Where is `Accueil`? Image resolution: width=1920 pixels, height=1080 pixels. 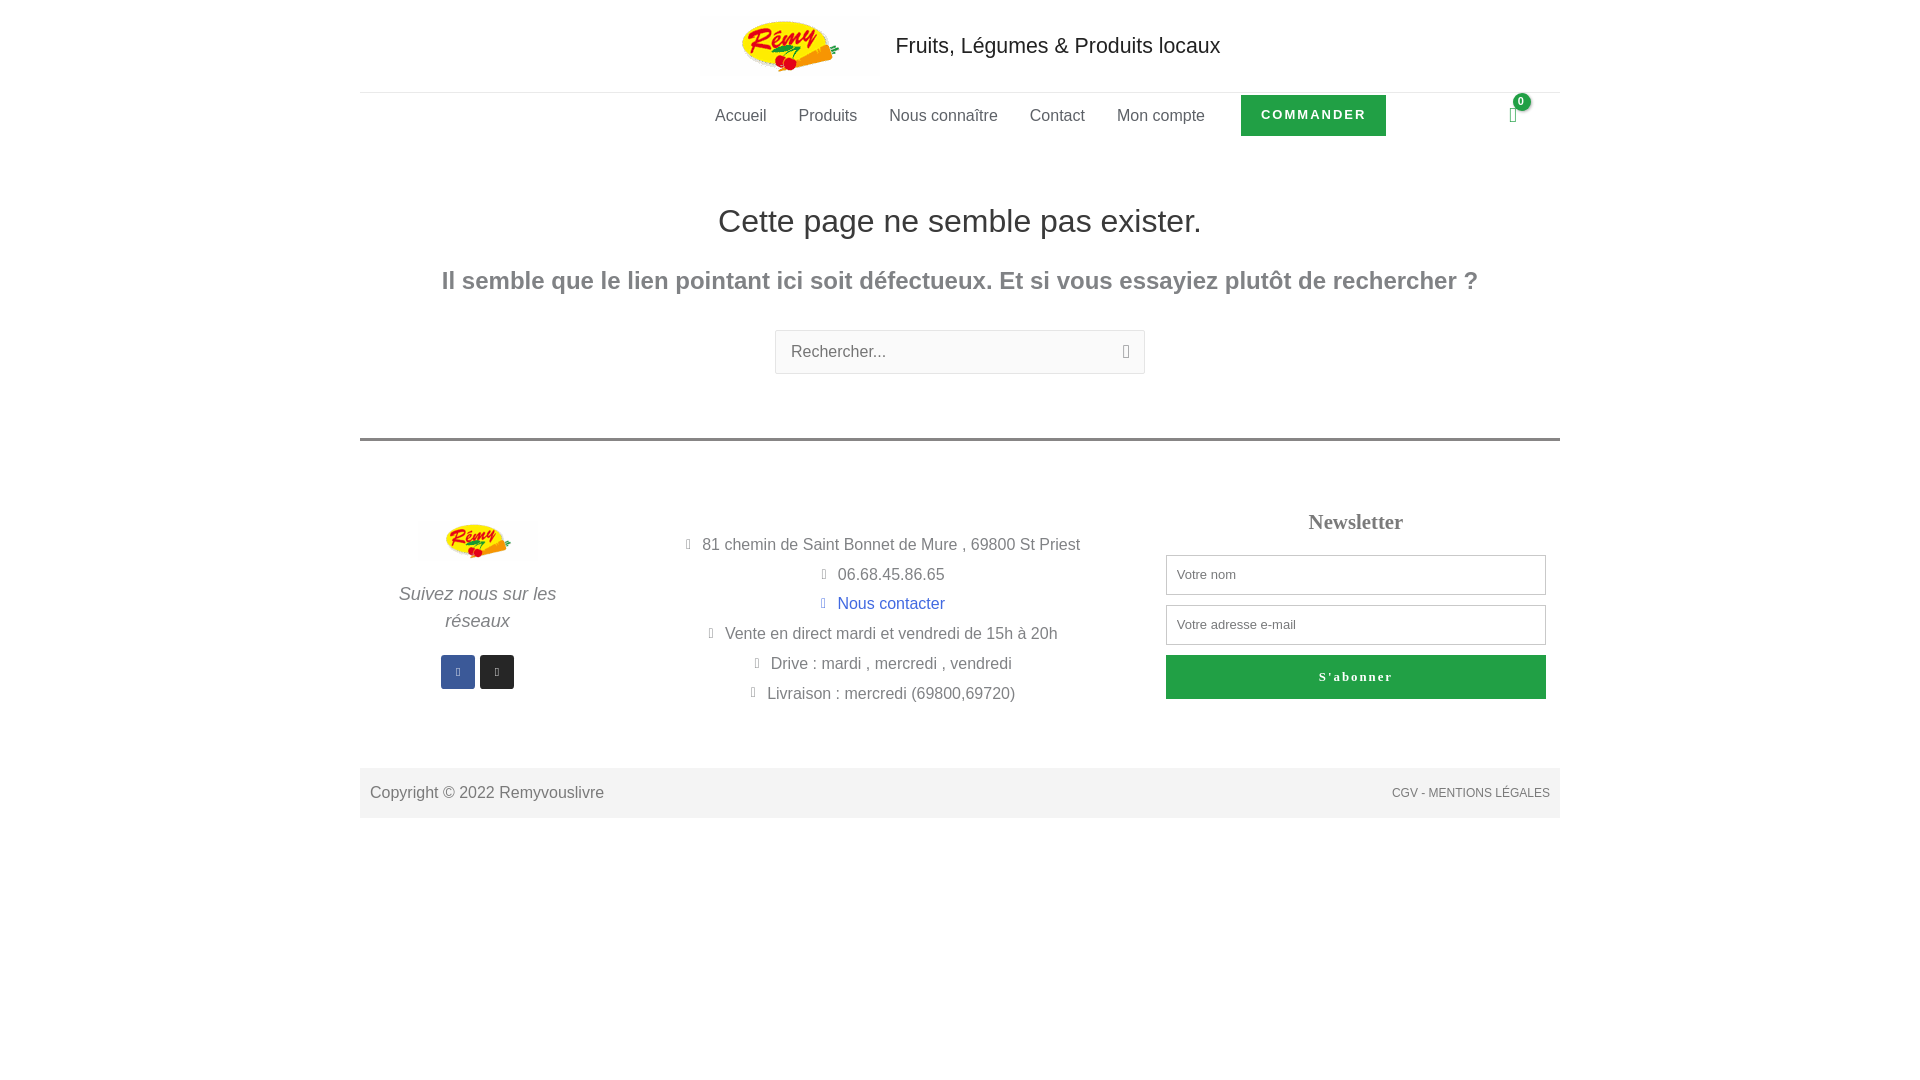
Accueil is located at coordinates (740, 115).